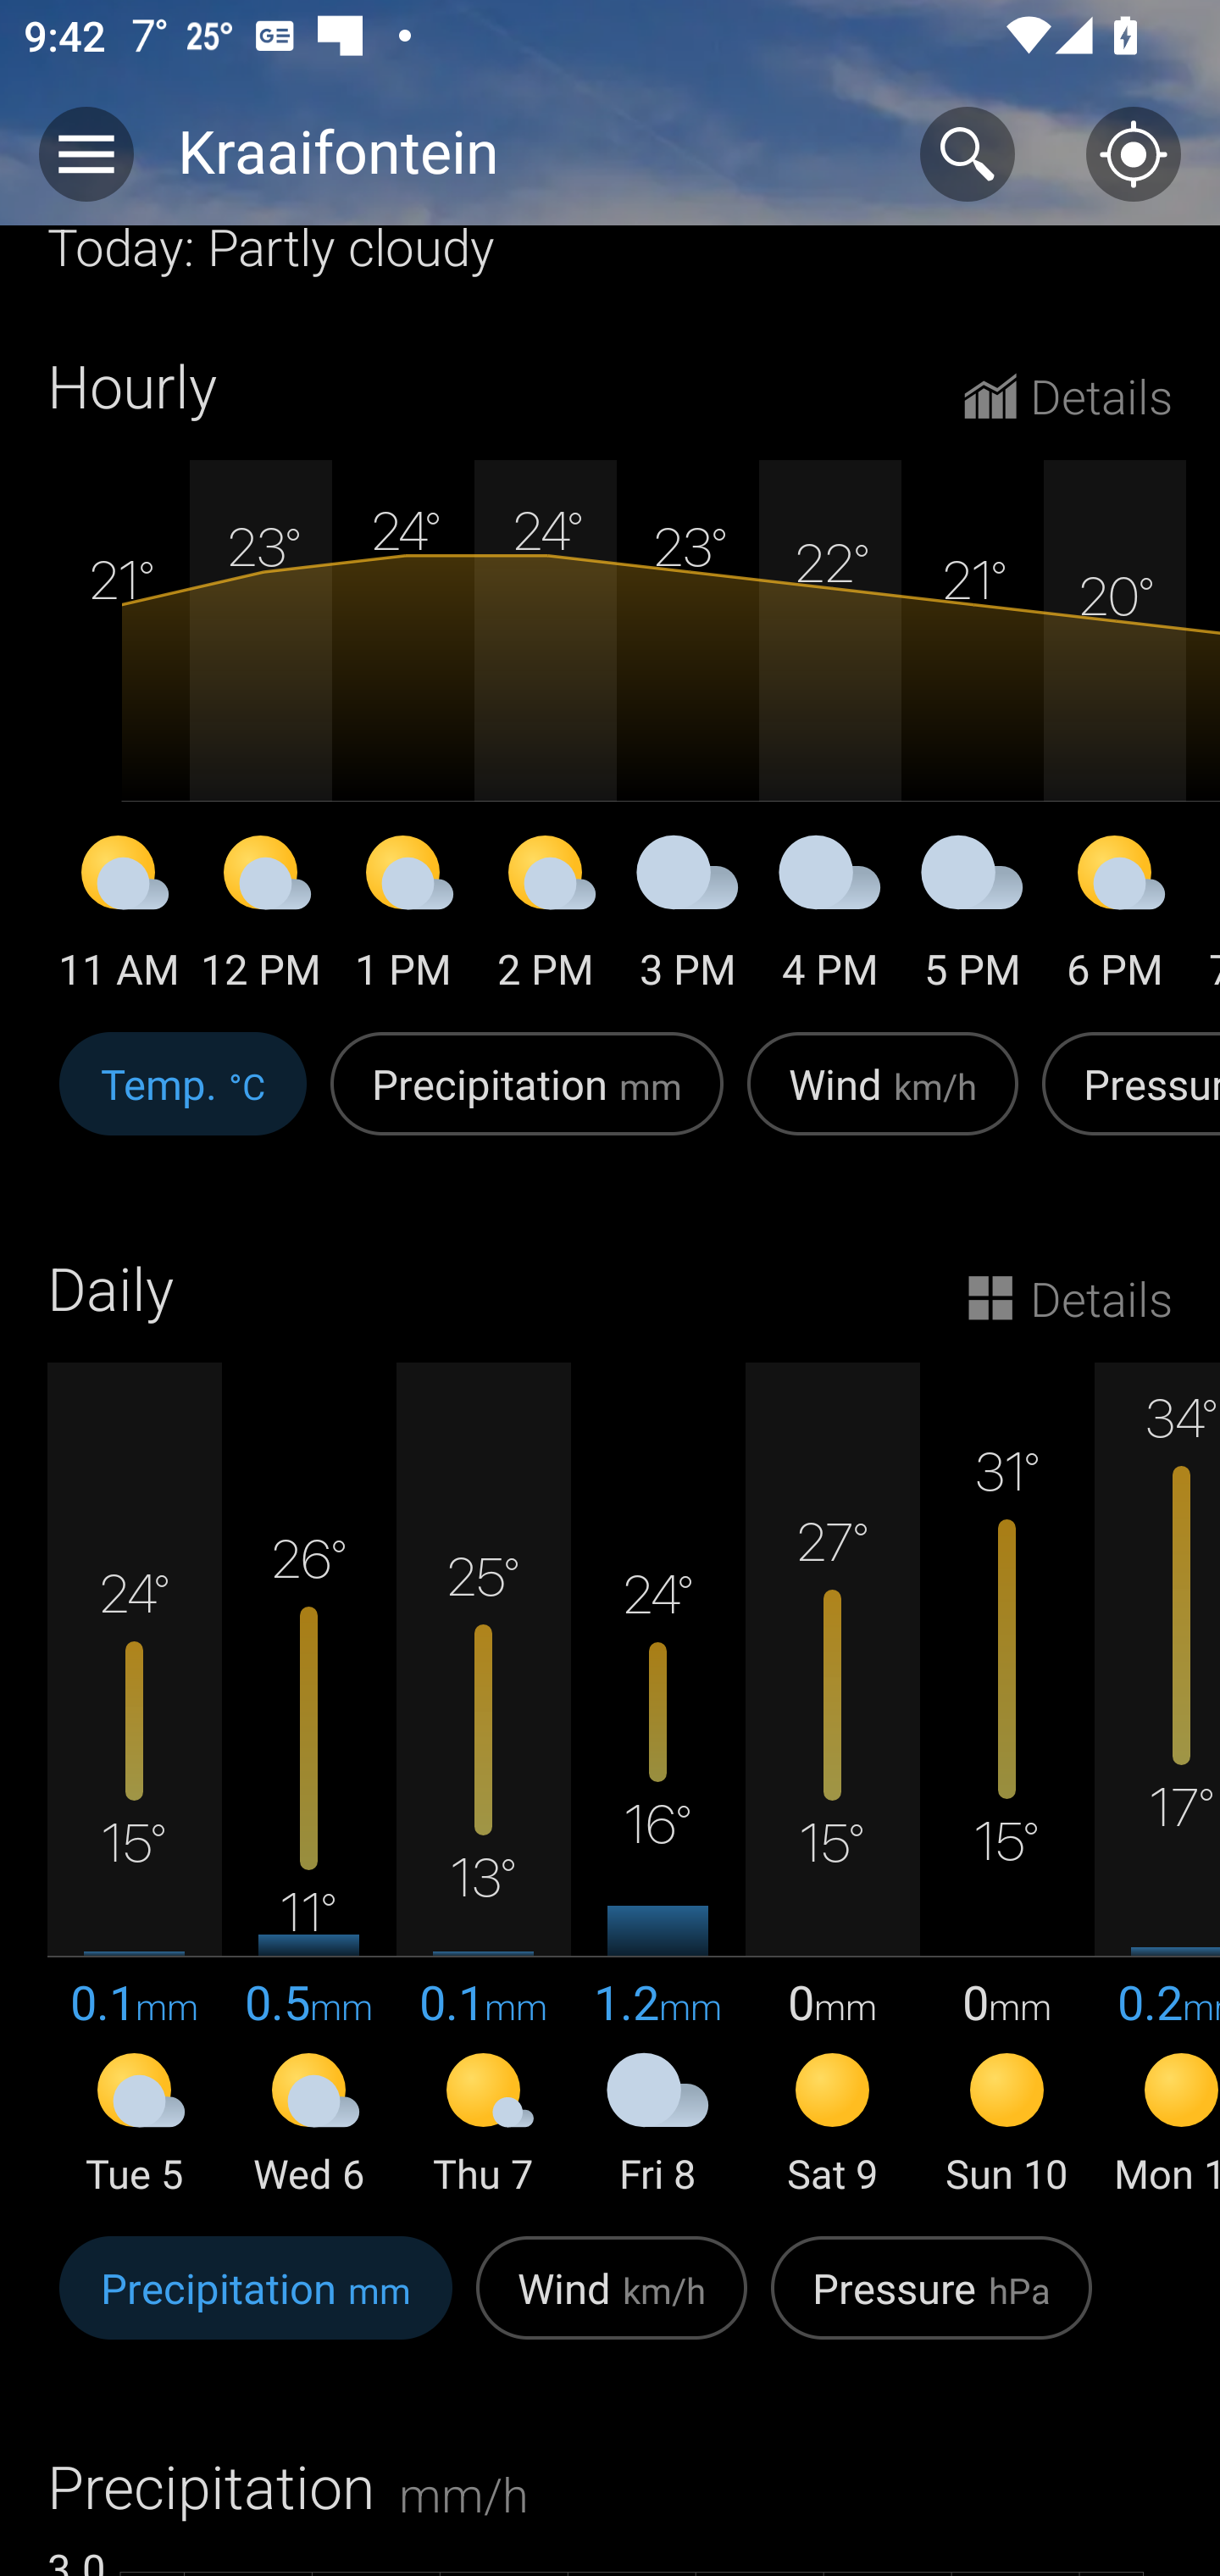  I want to click on 12 PM, so click(261, 918).